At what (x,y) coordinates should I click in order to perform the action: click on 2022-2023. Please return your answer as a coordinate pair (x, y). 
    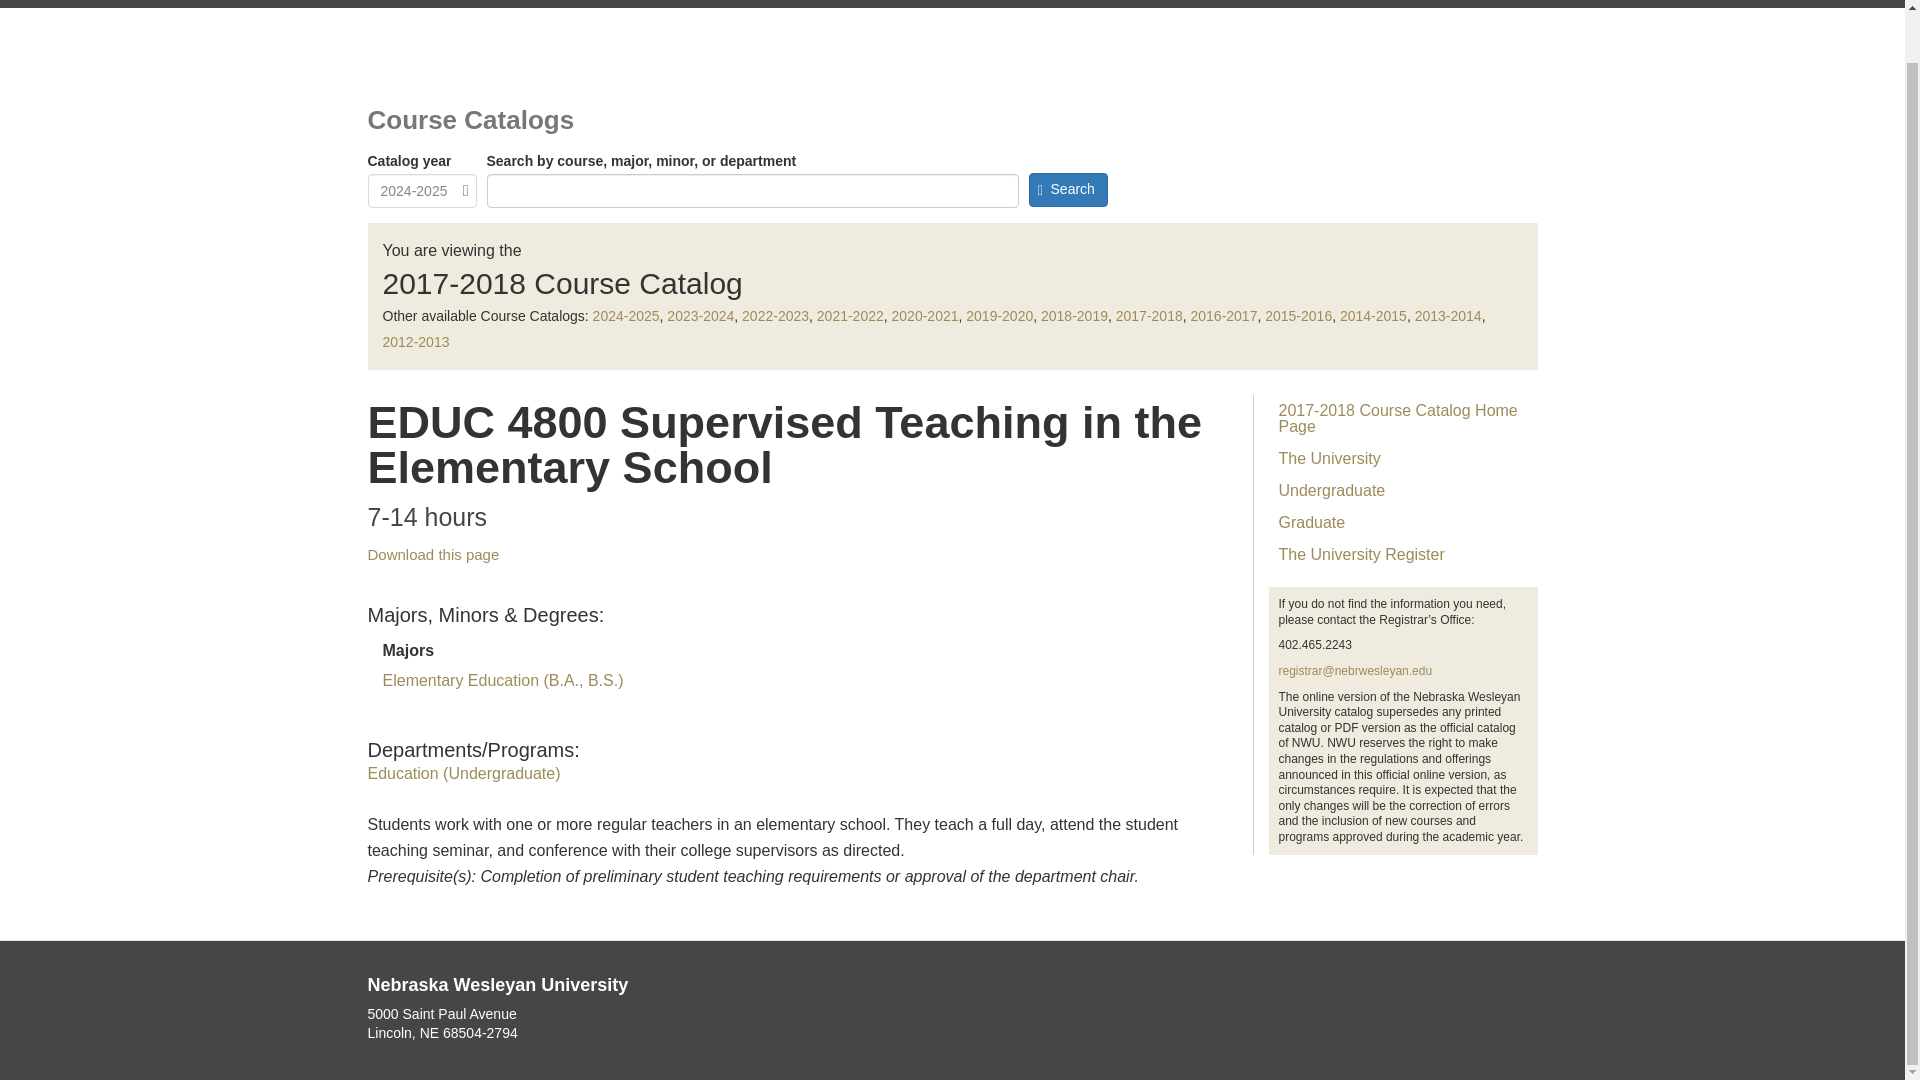
    Looking at the image, I should click on (774, 316).